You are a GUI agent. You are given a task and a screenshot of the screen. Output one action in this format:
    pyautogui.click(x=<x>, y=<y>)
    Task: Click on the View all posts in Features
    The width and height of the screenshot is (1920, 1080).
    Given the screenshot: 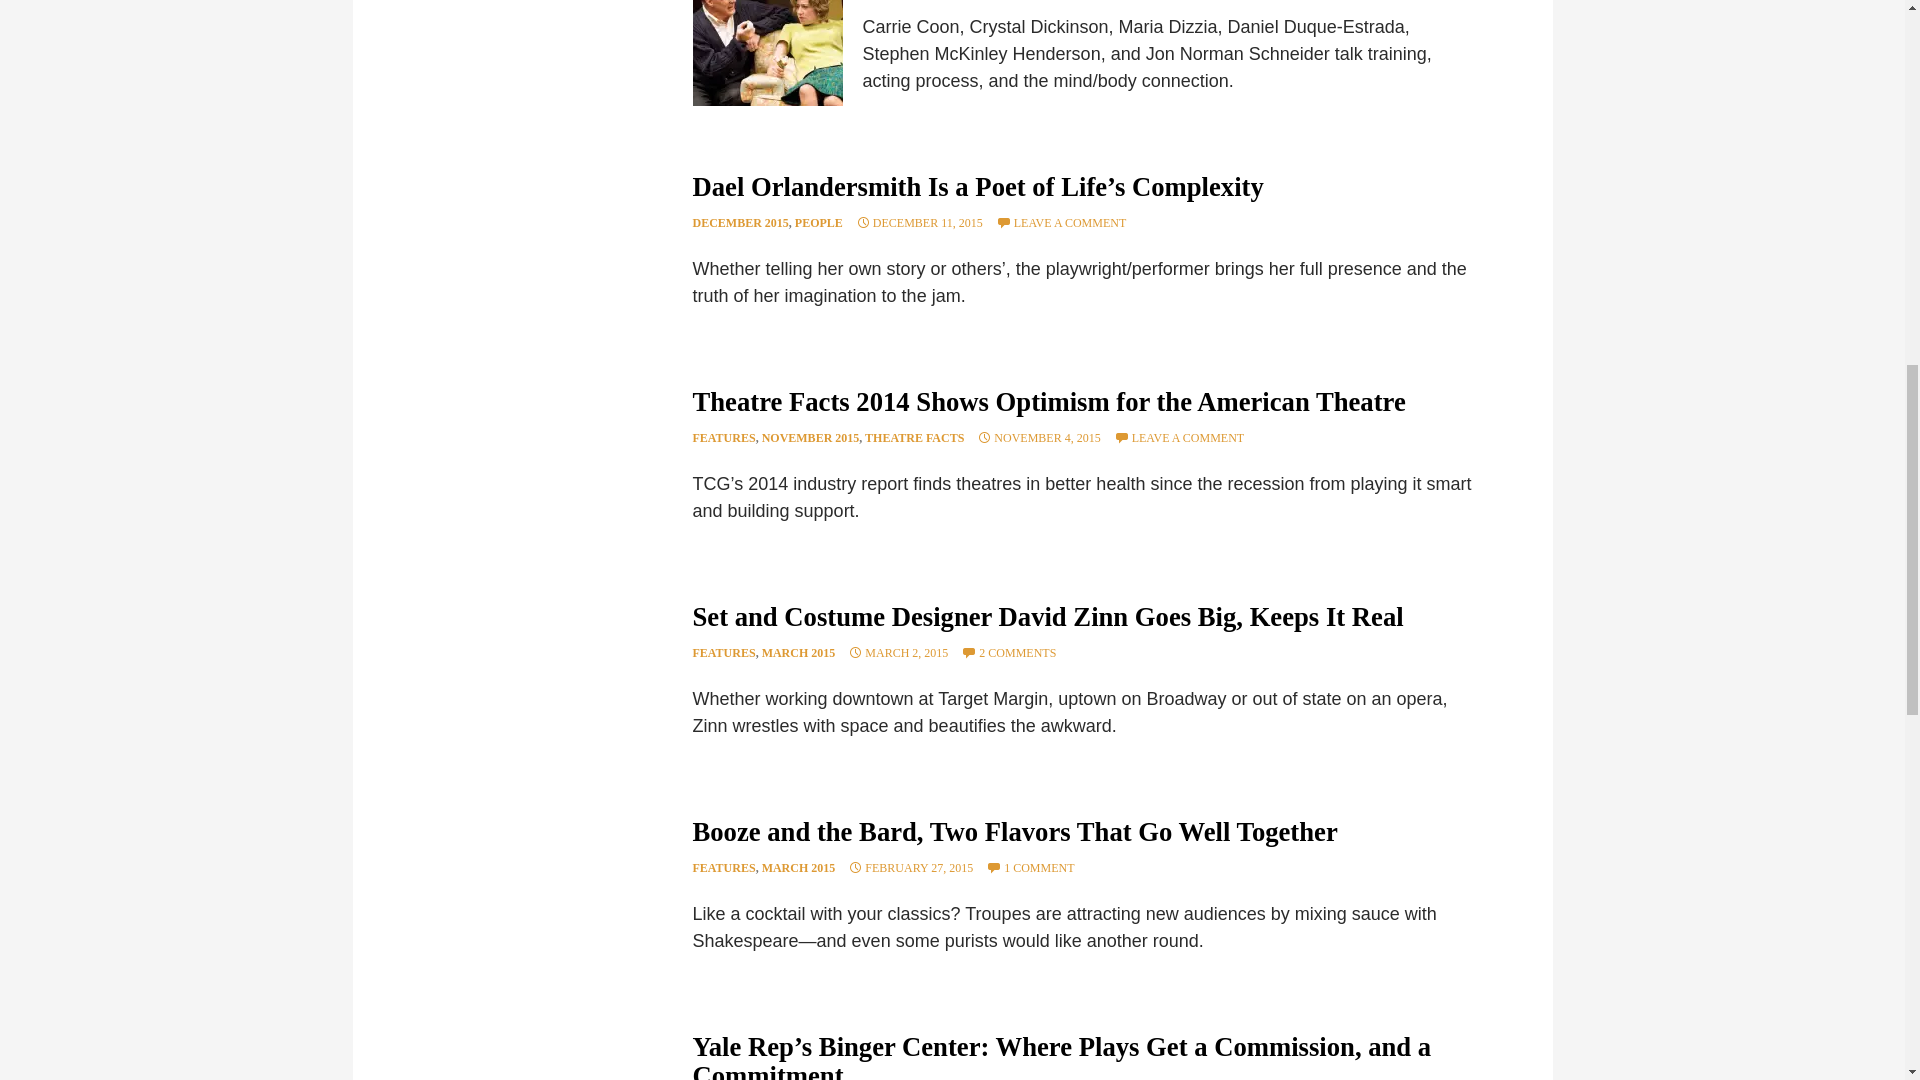 What is the action you would take?
    pyautogui.click(x=722, y=437)
    